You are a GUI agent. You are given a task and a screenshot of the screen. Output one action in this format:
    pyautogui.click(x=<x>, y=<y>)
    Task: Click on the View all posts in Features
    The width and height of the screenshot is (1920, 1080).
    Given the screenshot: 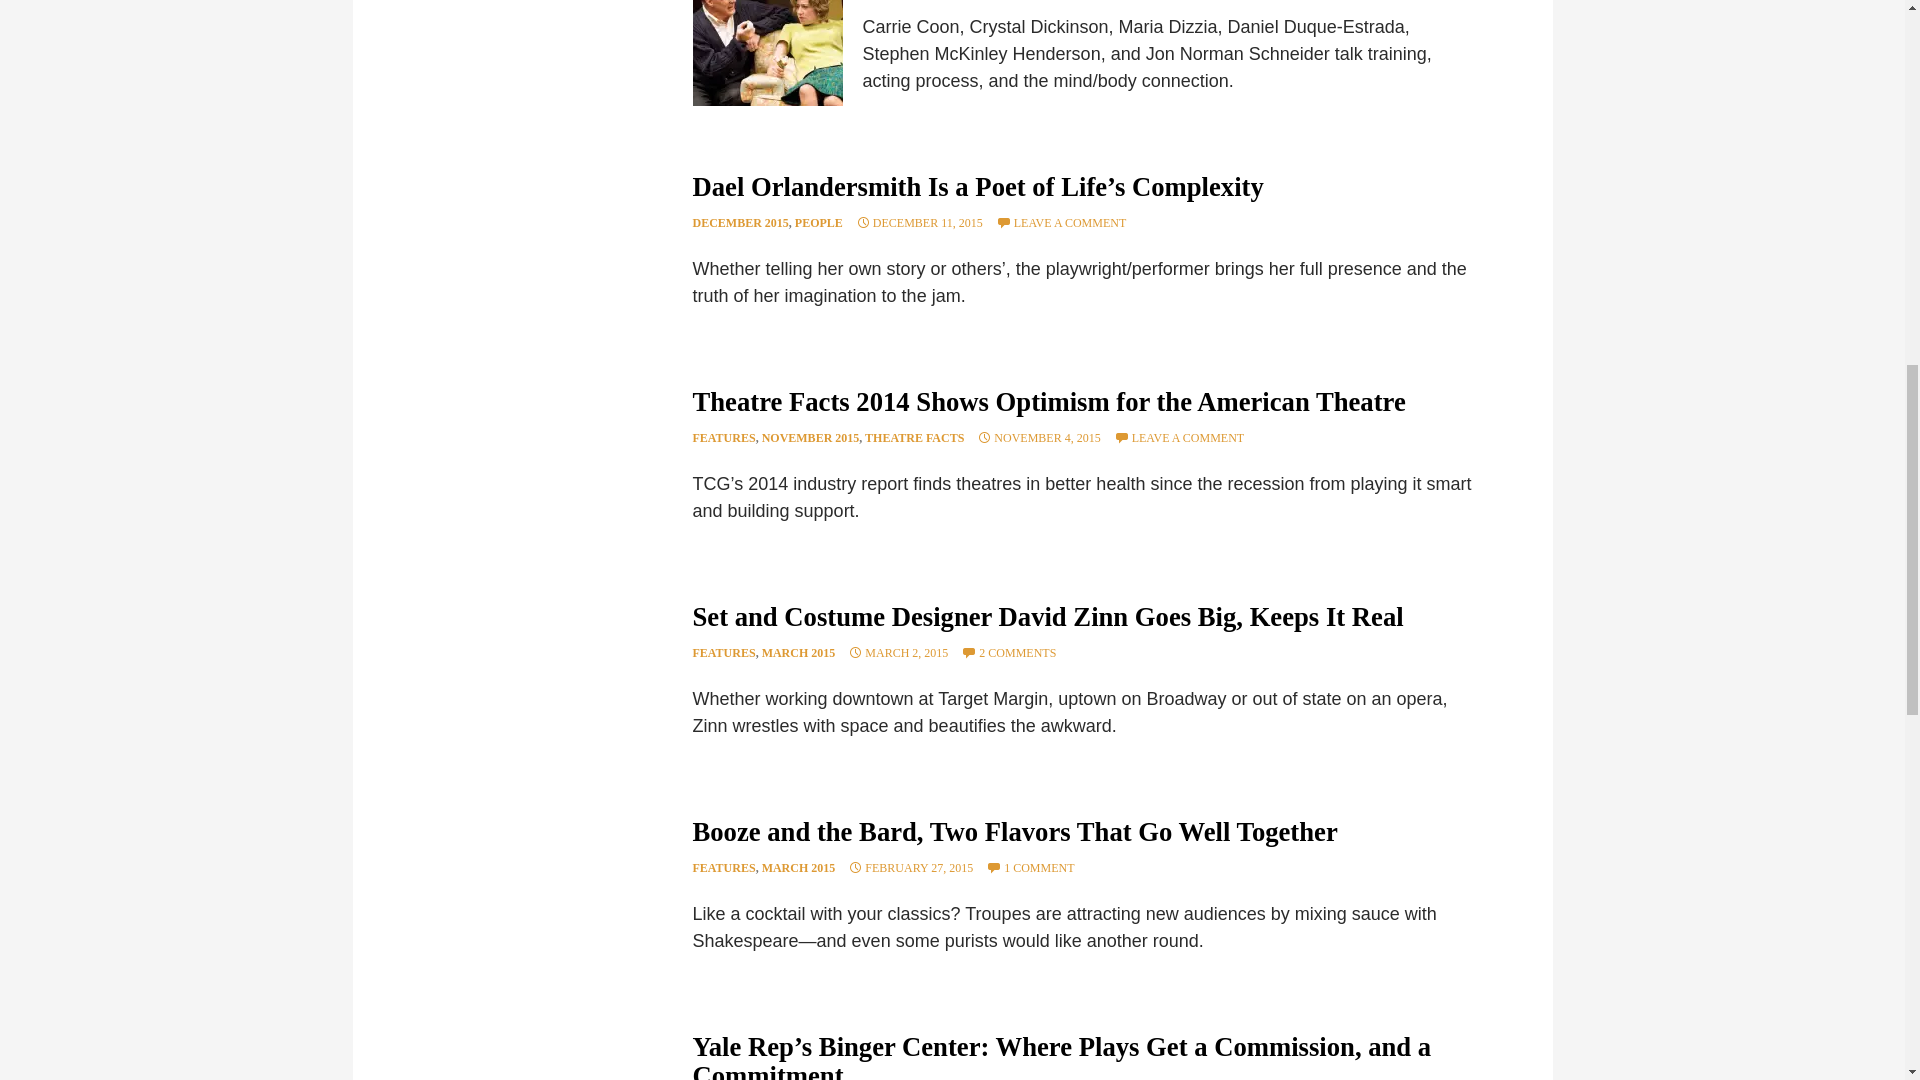 What is the action you would take?
    pyautogui.click(x=722, y=437)
    